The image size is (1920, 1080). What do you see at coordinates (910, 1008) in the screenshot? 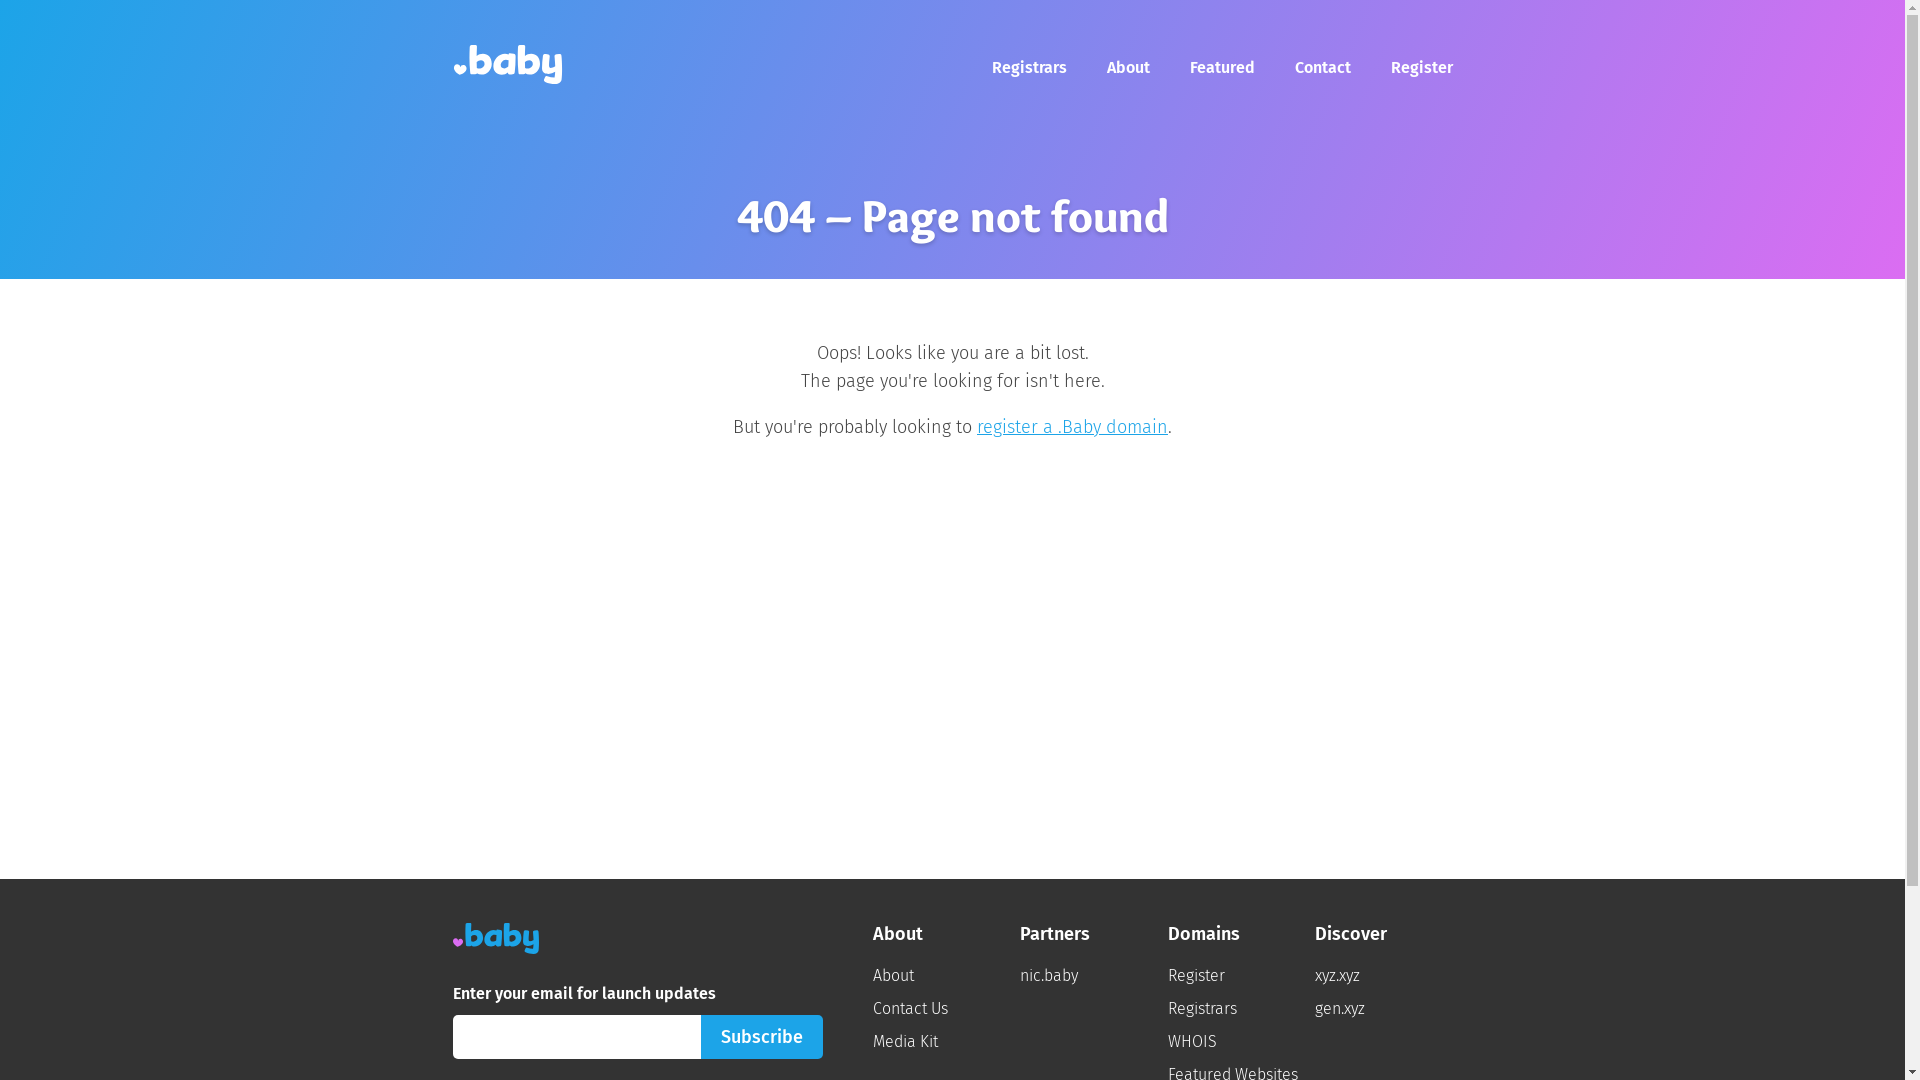
I see `Contact Us` at bounding box center [910, 1008].